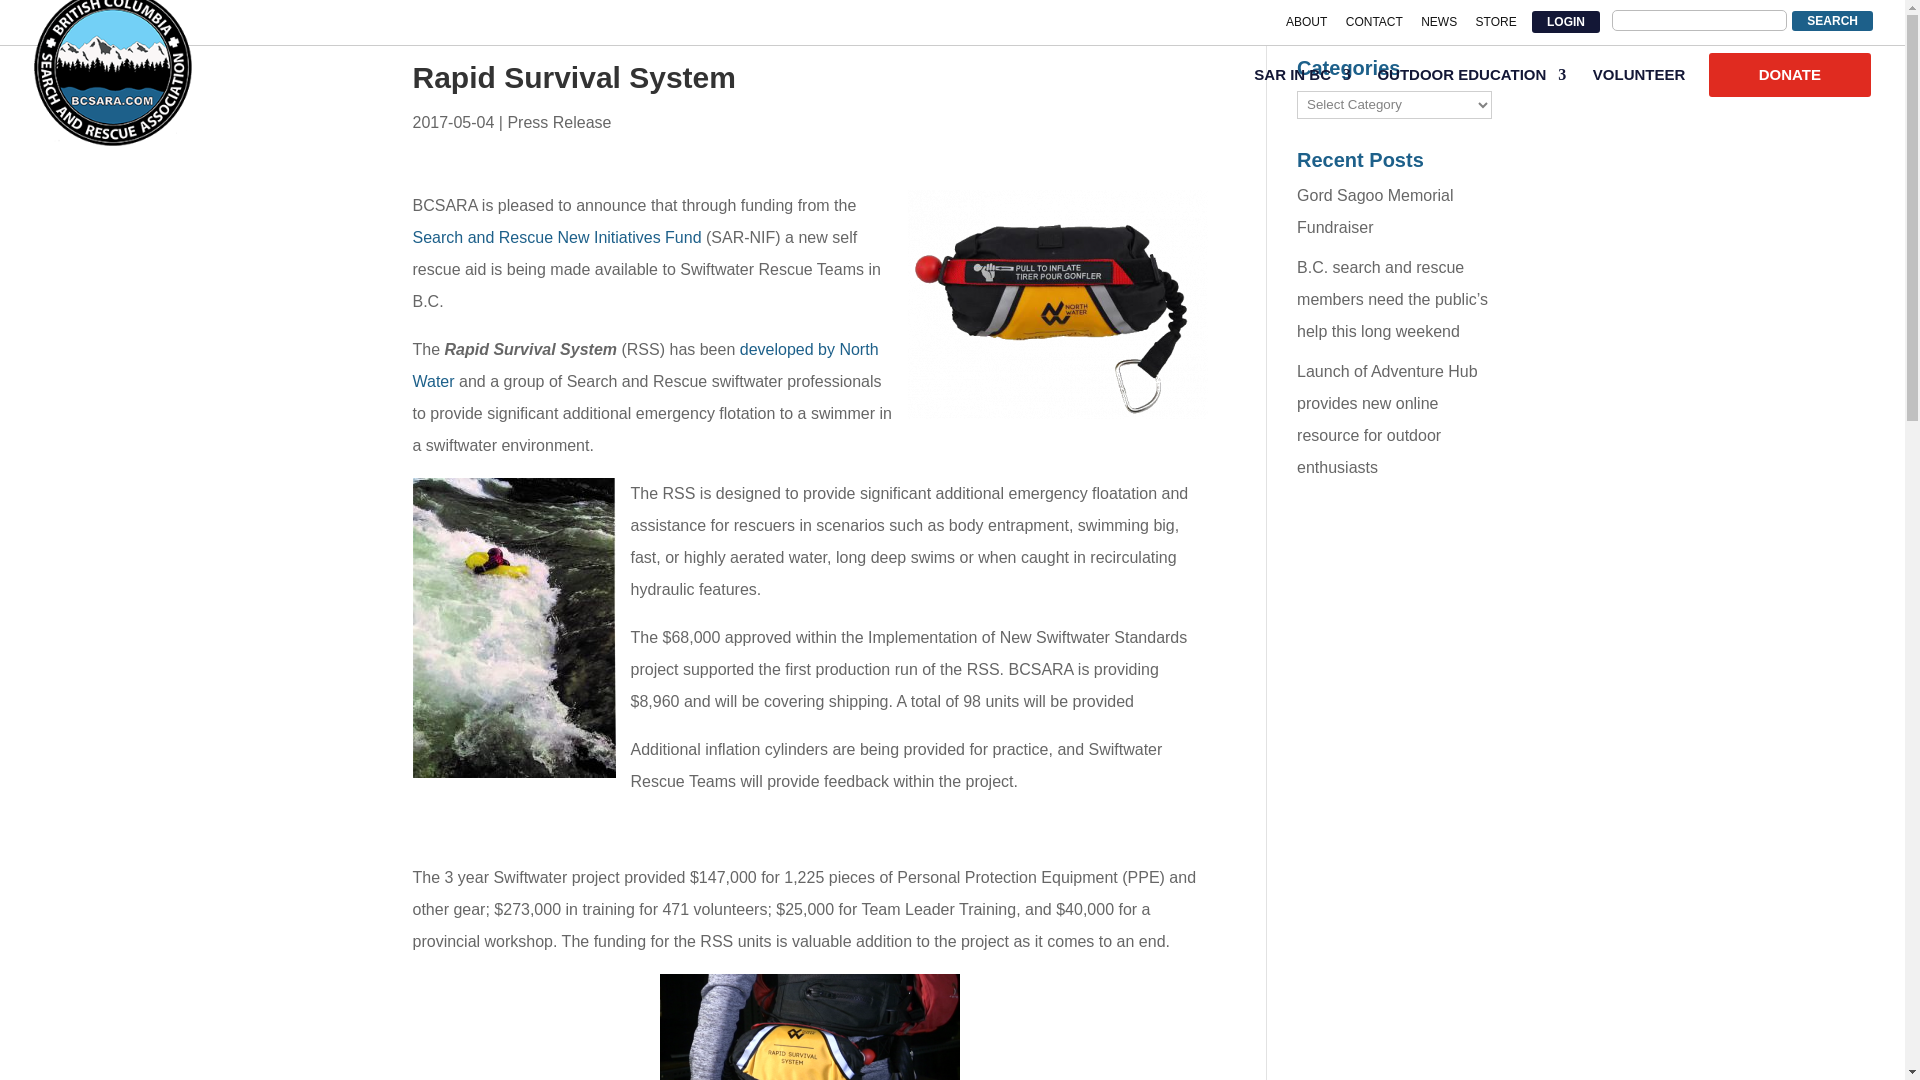  What do you see at coordinates (1438, 26) in the screenshot?
I see `NEWS` at bounding box center [1438, 26].